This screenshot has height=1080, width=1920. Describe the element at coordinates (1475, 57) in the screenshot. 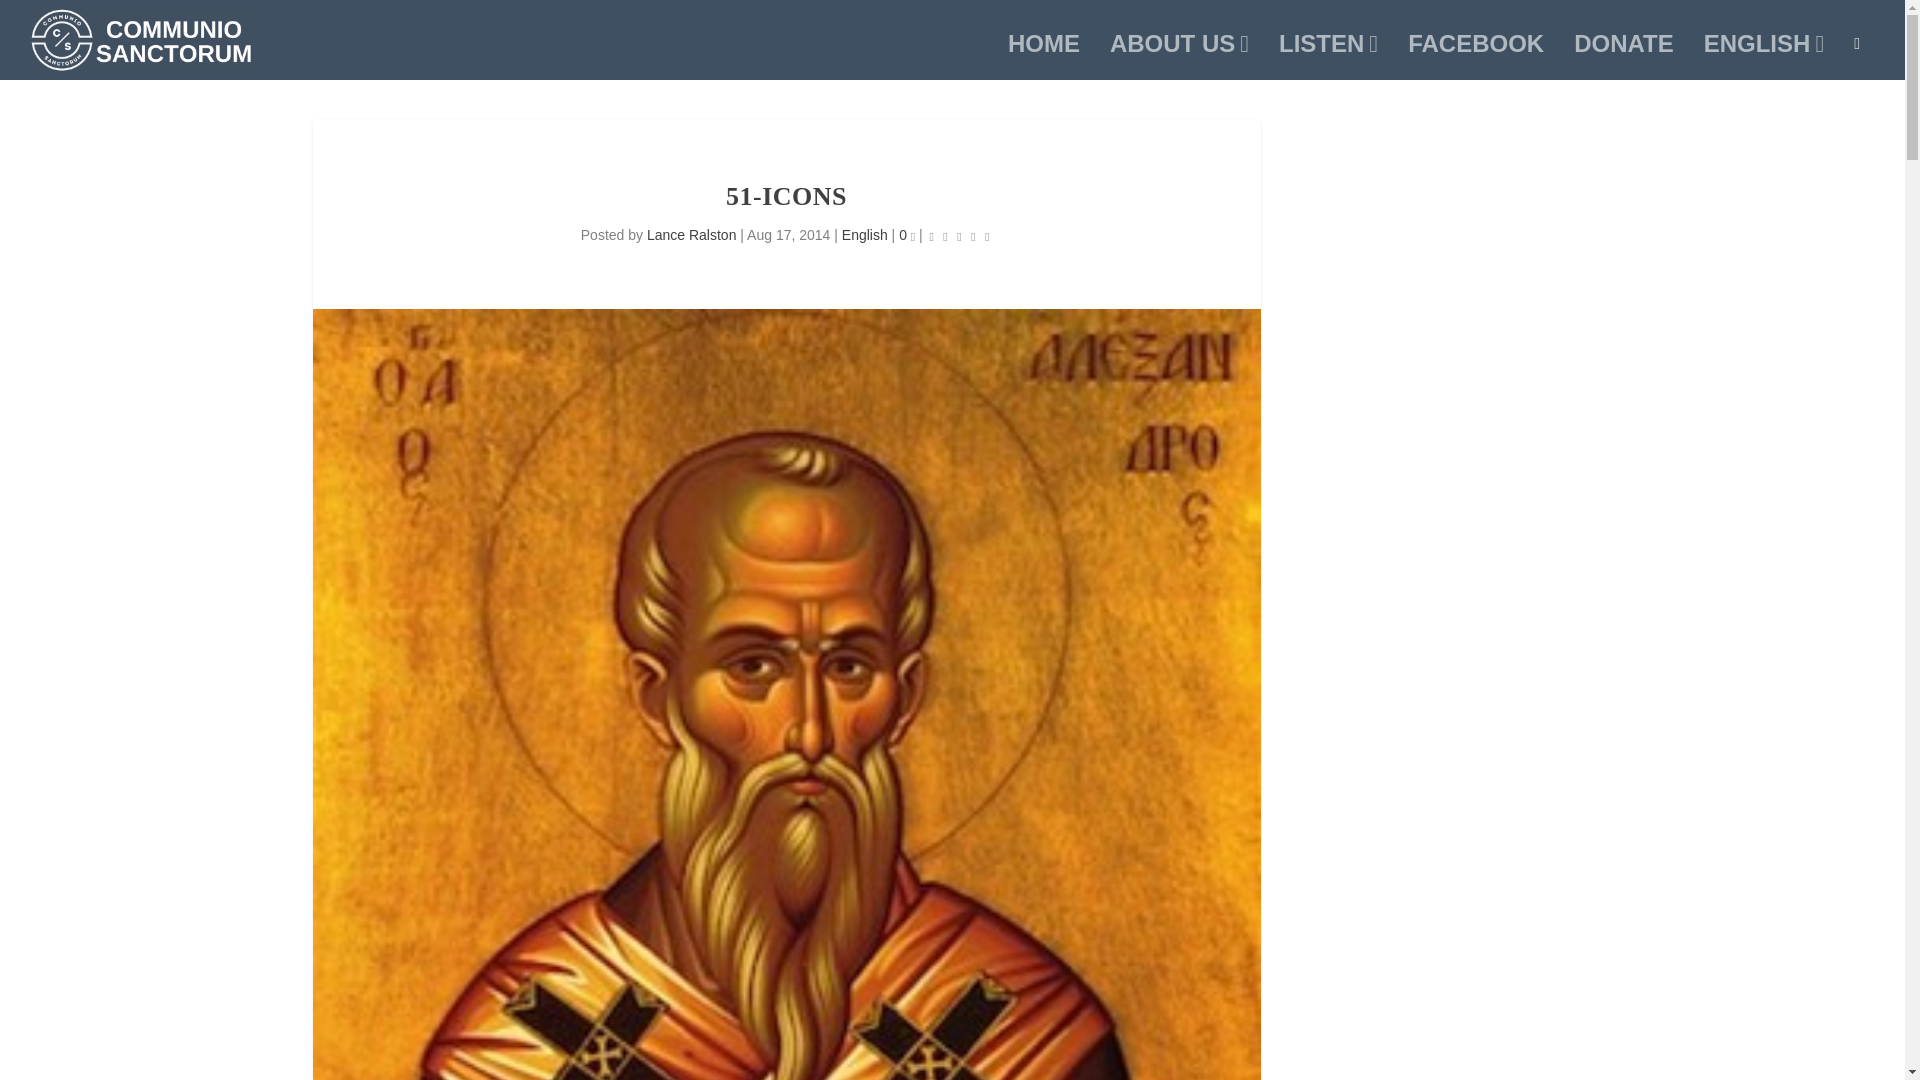

I see `FACEBOOK` at that location.